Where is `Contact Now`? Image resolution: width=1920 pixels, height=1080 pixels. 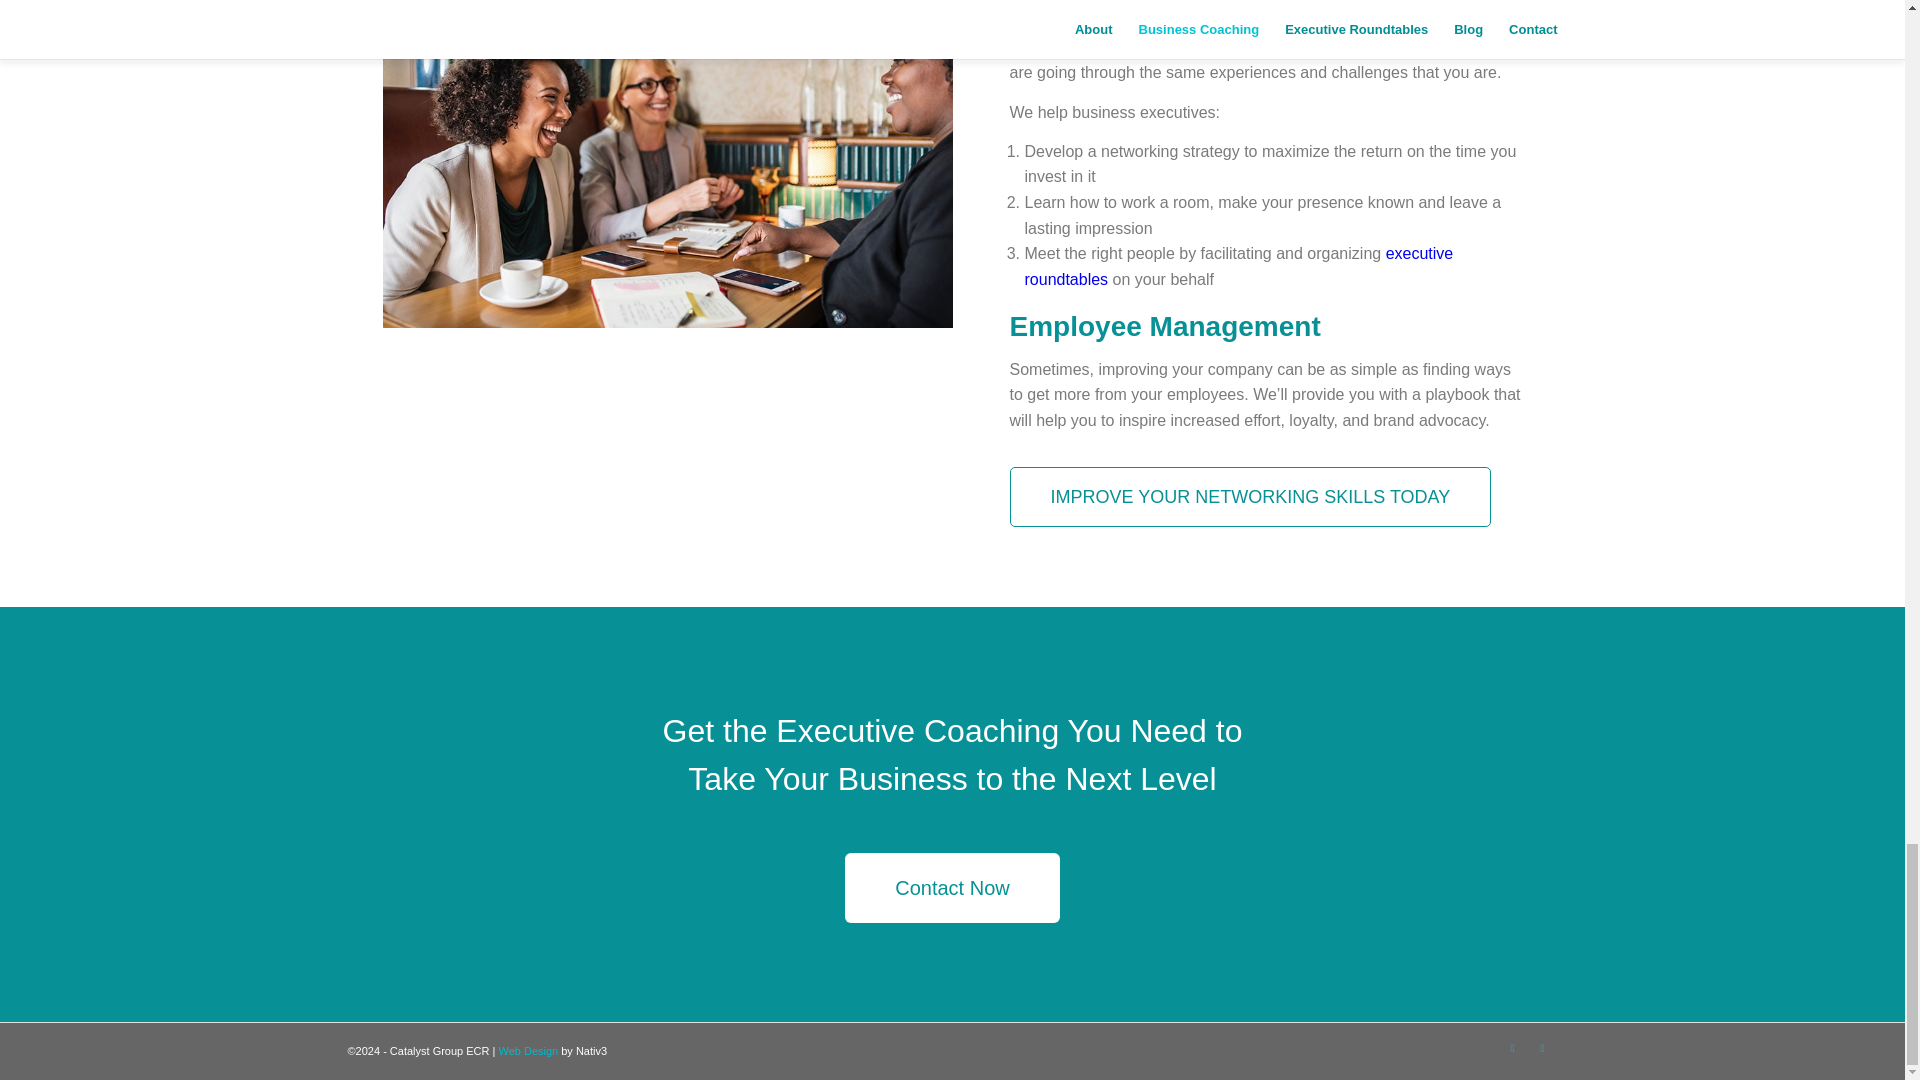
Contact Now is located at coordinates (952, 888).